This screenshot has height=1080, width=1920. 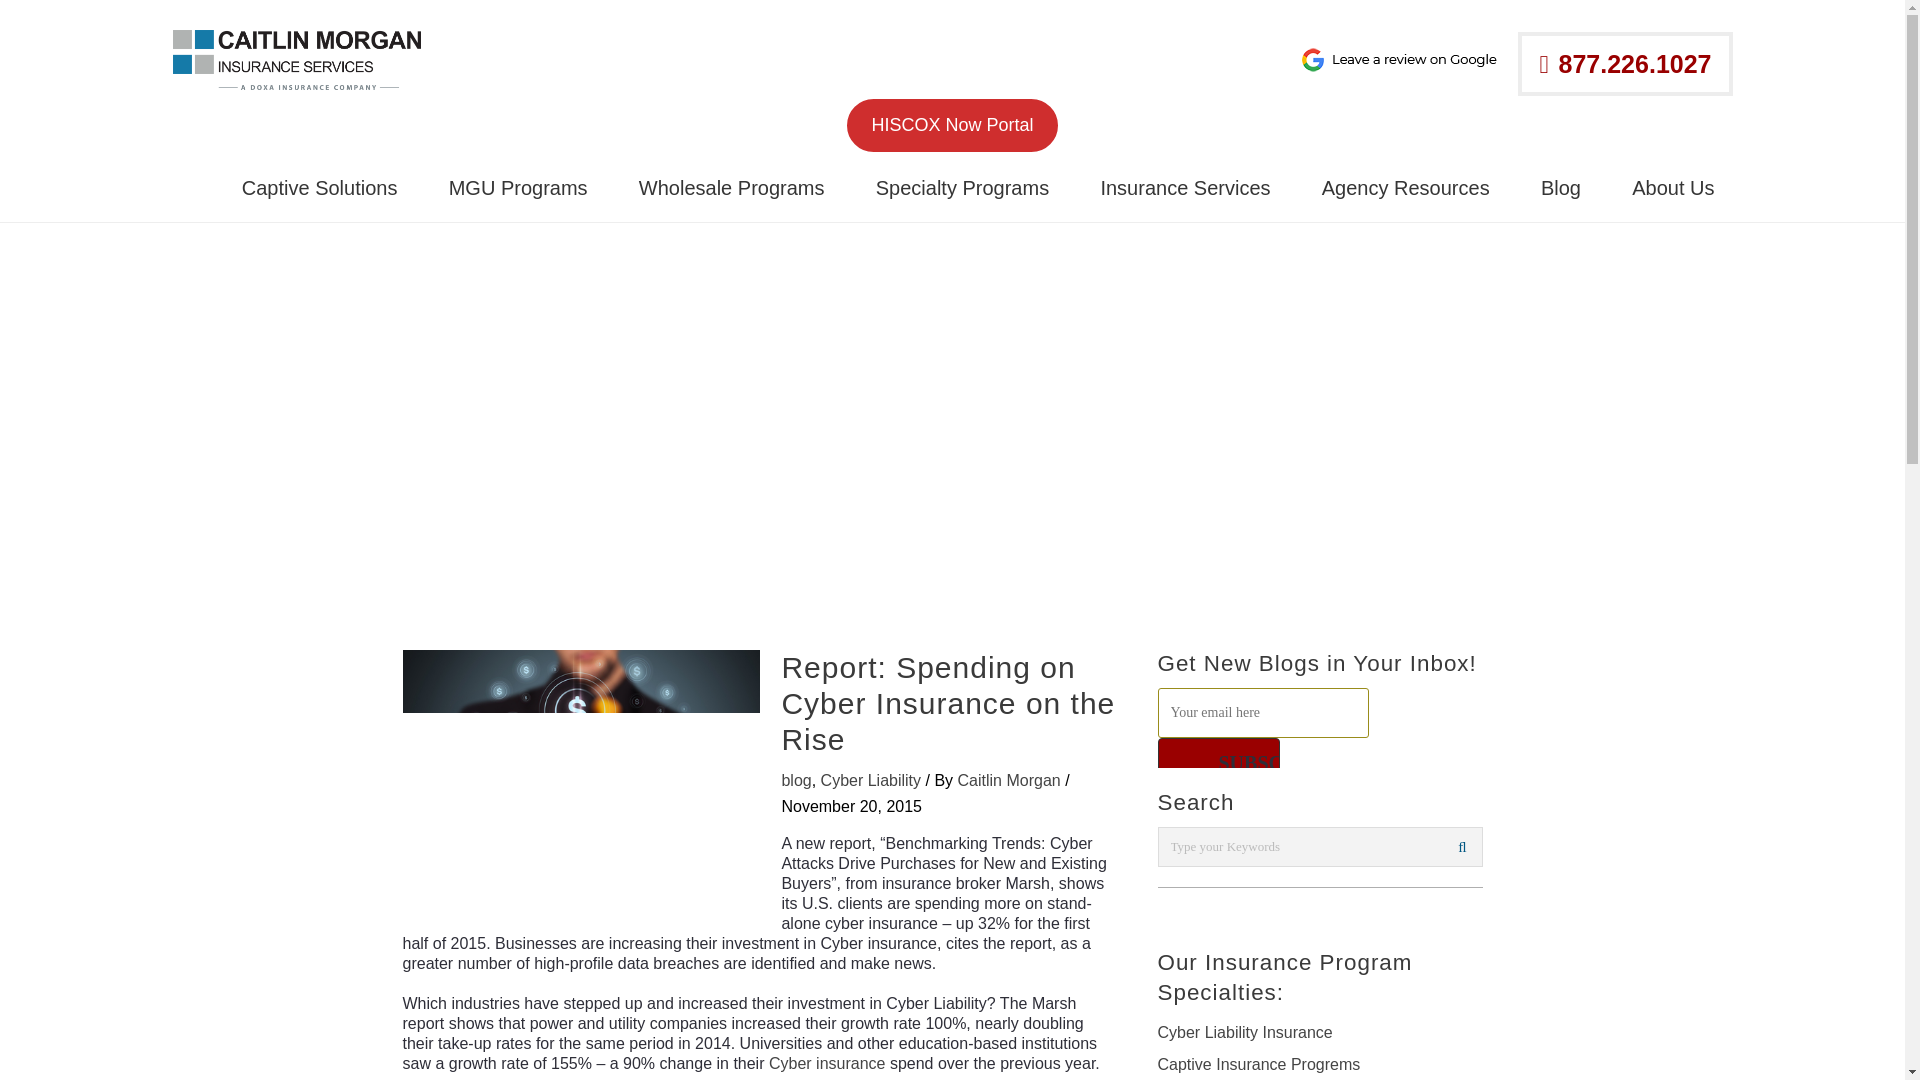 I want to click on MGU Programs, so click(x=518, y=188).